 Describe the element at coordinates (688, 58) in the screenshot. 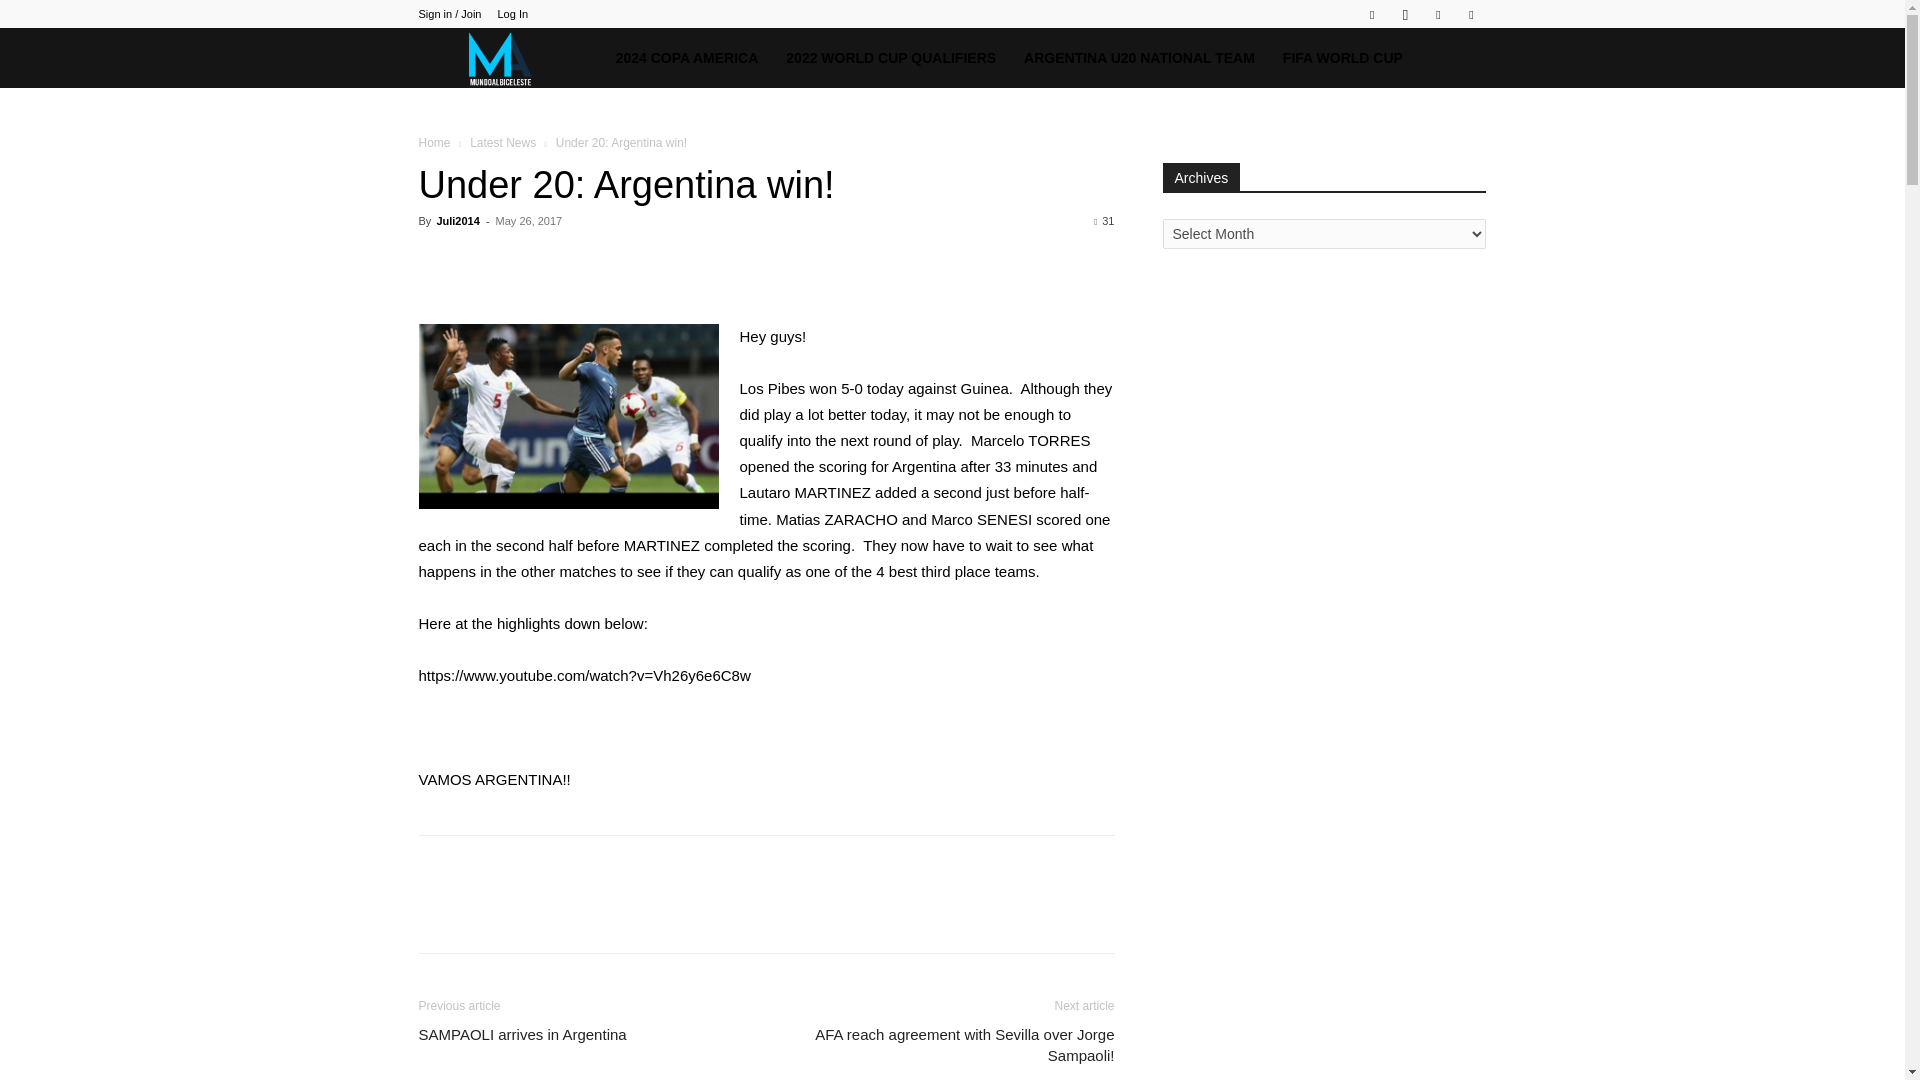

I see `2024 COPA AMERICA` at that location.